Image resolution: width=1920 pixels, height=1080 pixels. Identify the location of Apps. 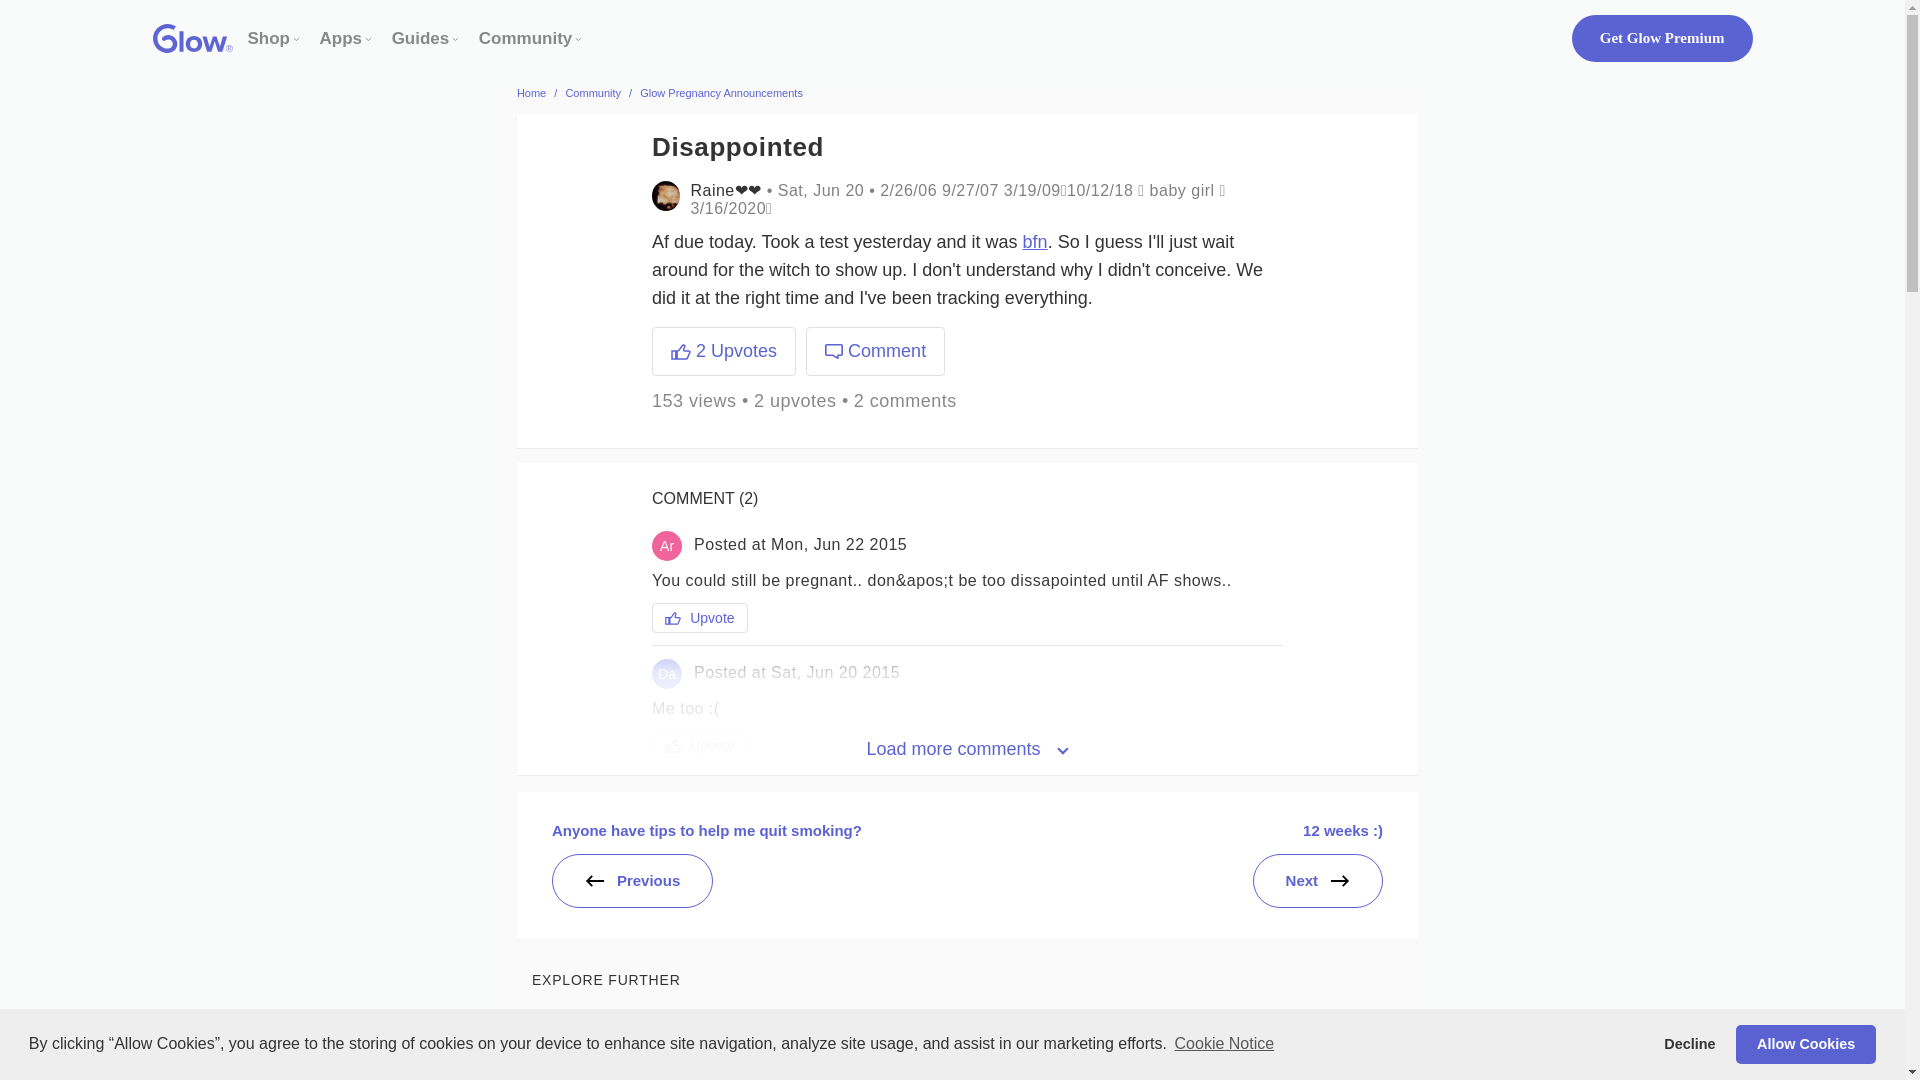
(341, 38).